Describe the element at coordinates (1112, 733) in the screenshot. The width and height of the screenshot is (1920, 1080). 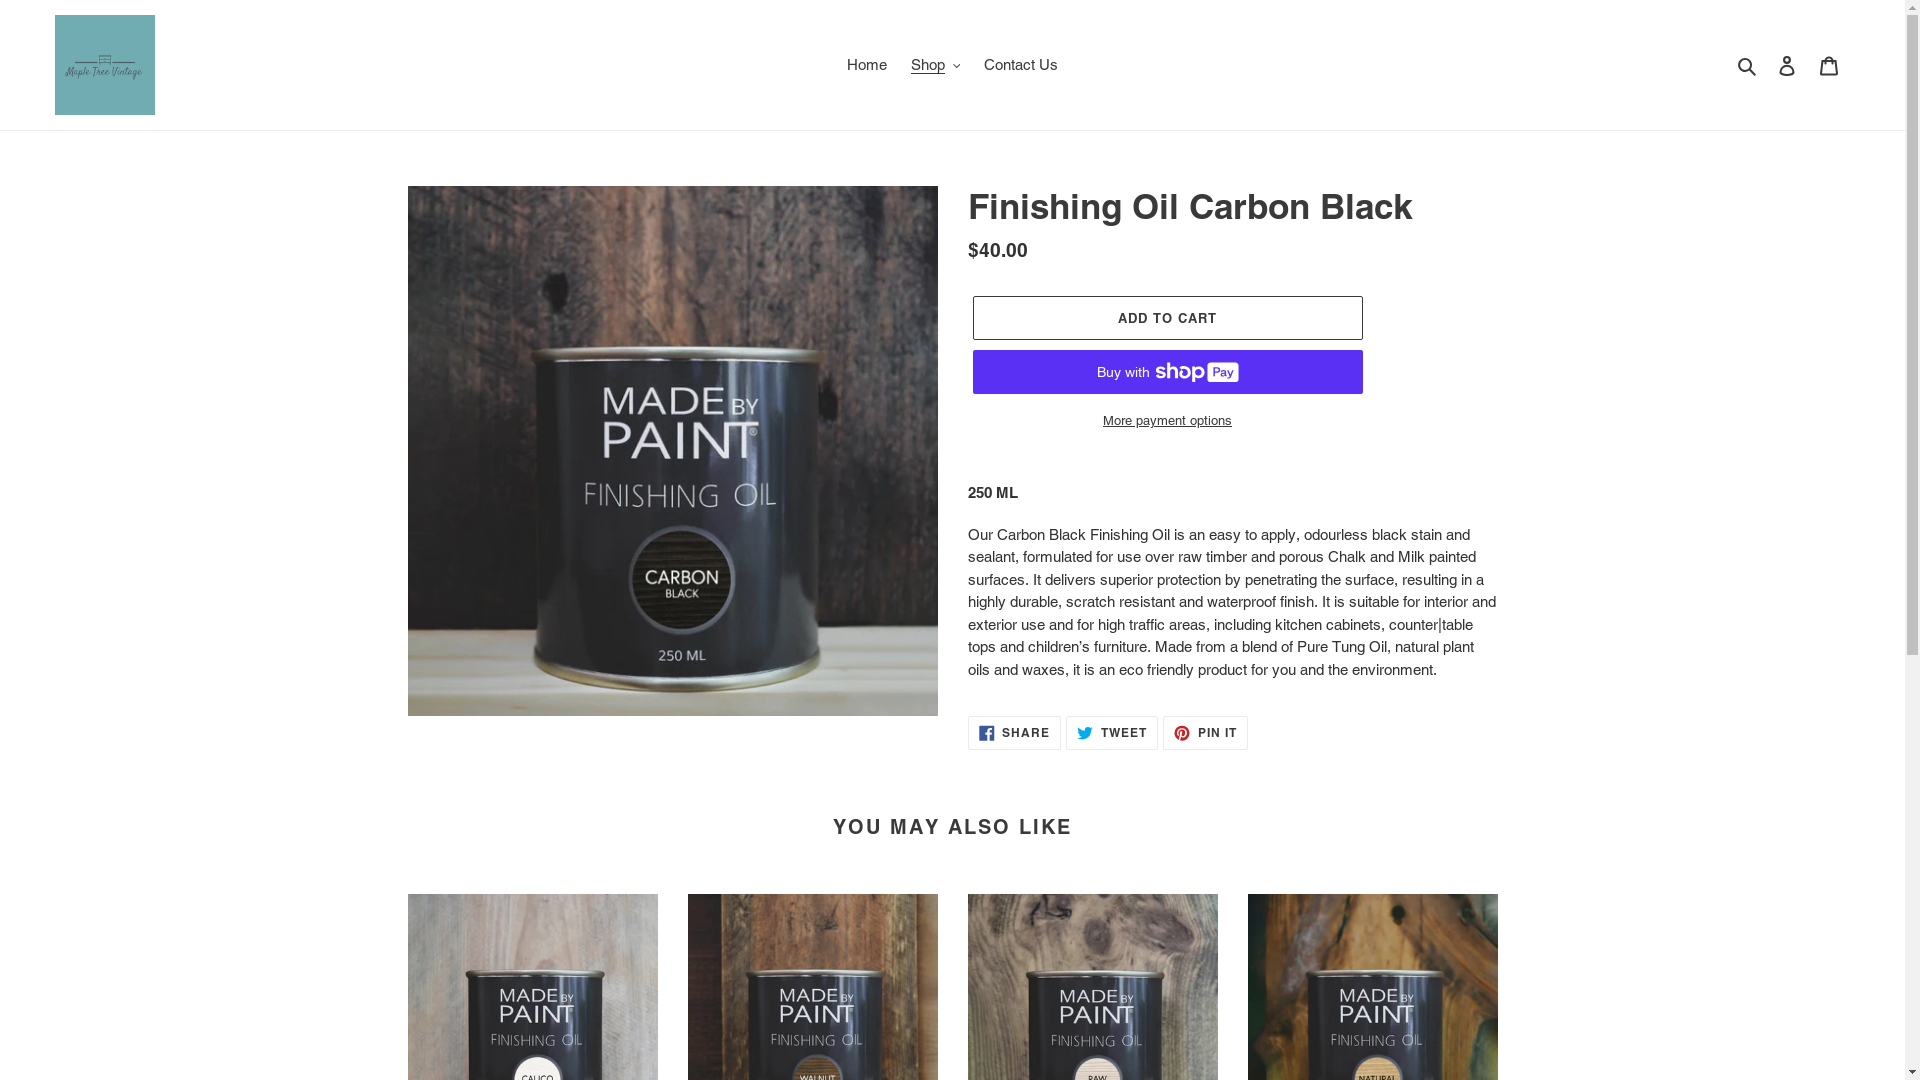
I see `TWEET
TWEET ON TWITTER` at that location.